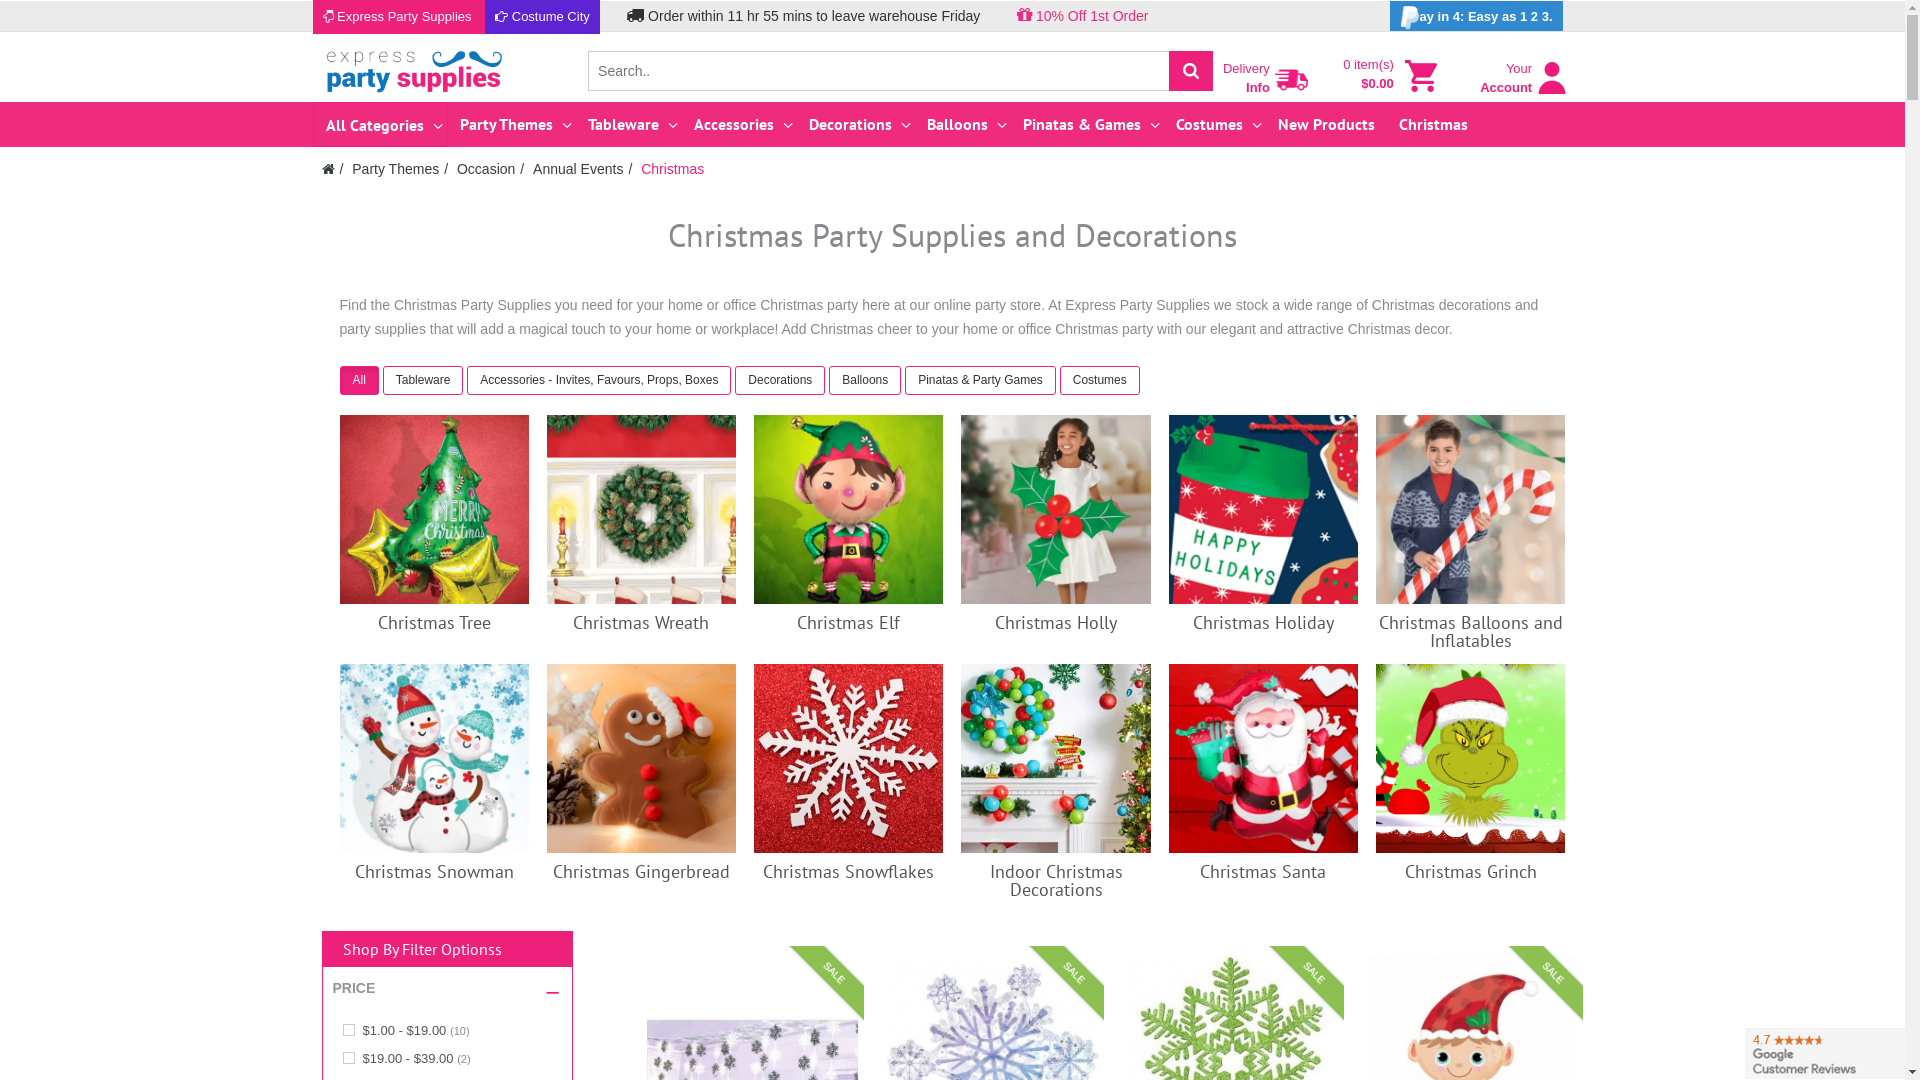 The width and height of the screenshot is (1920, 1080). I want to click on All Categories, so click(380, 125).